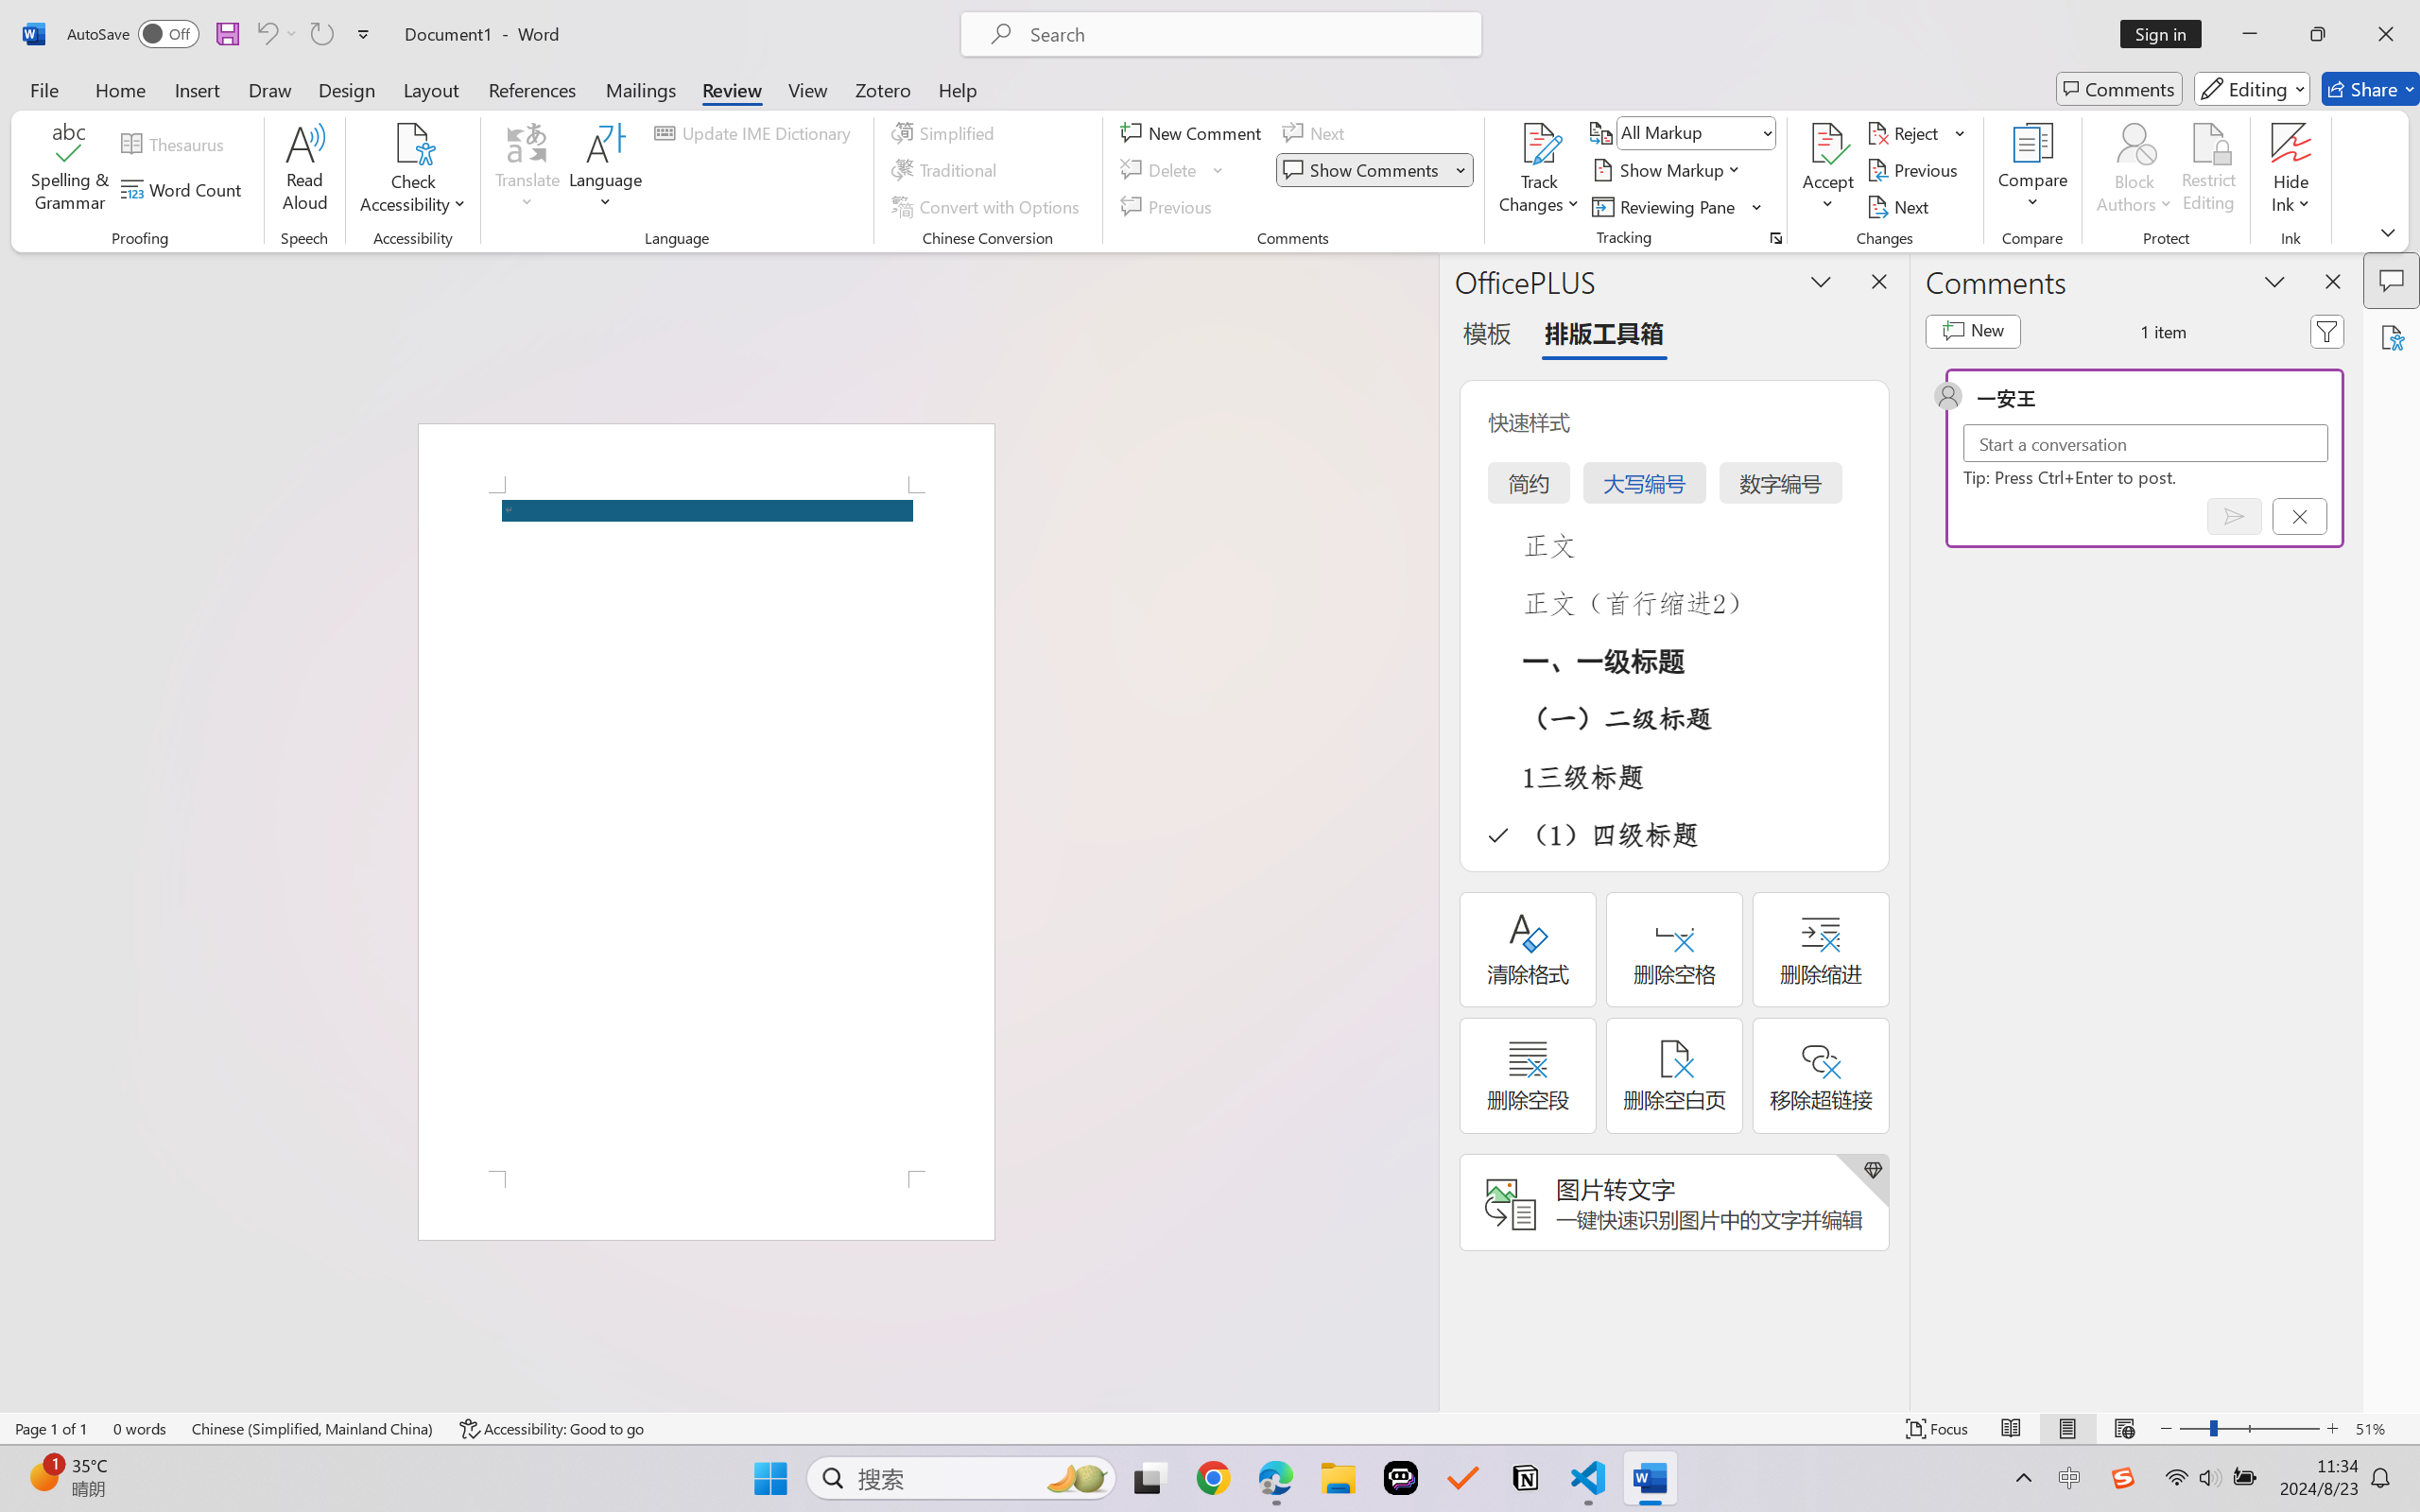 The image size is (2420, 1512). I want to click on Block Authors, so click(2135, 143).